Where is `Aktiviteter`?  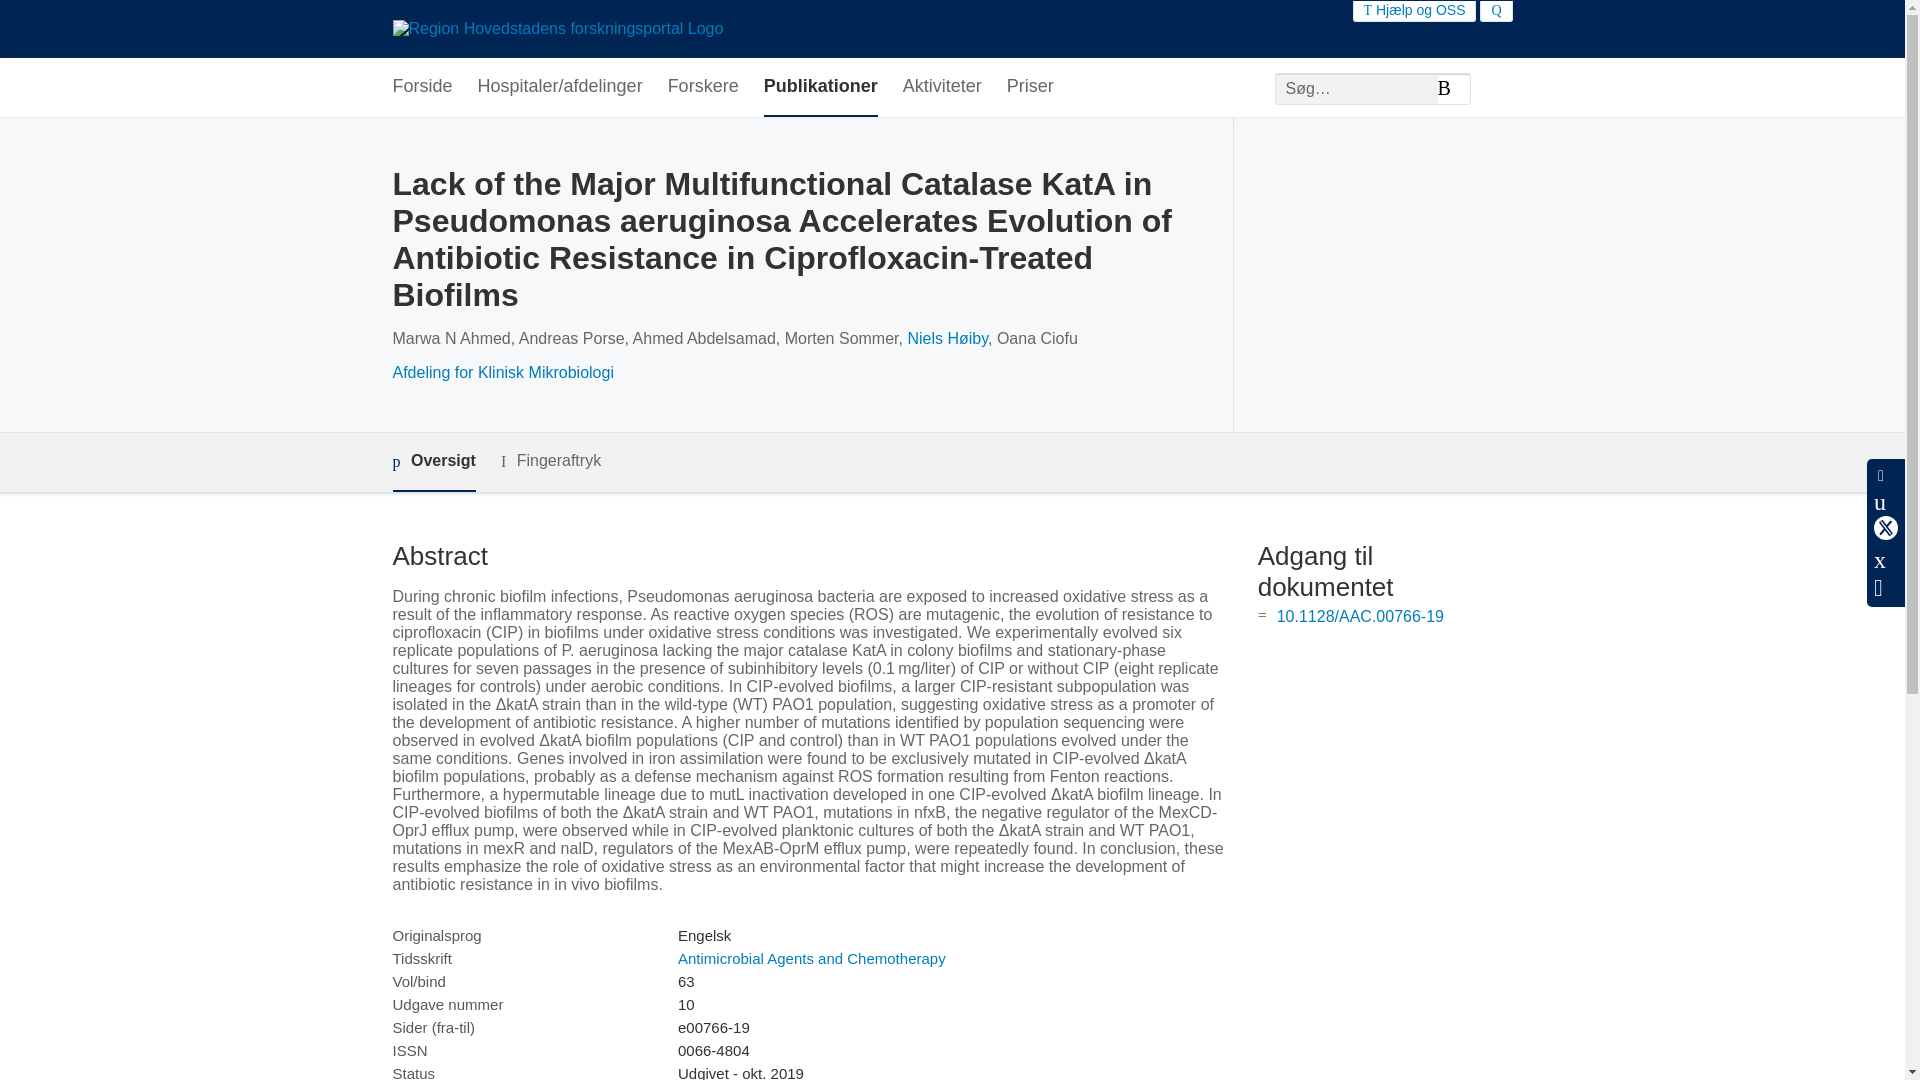
Aktiviteter is located at coordinates (942, 87).